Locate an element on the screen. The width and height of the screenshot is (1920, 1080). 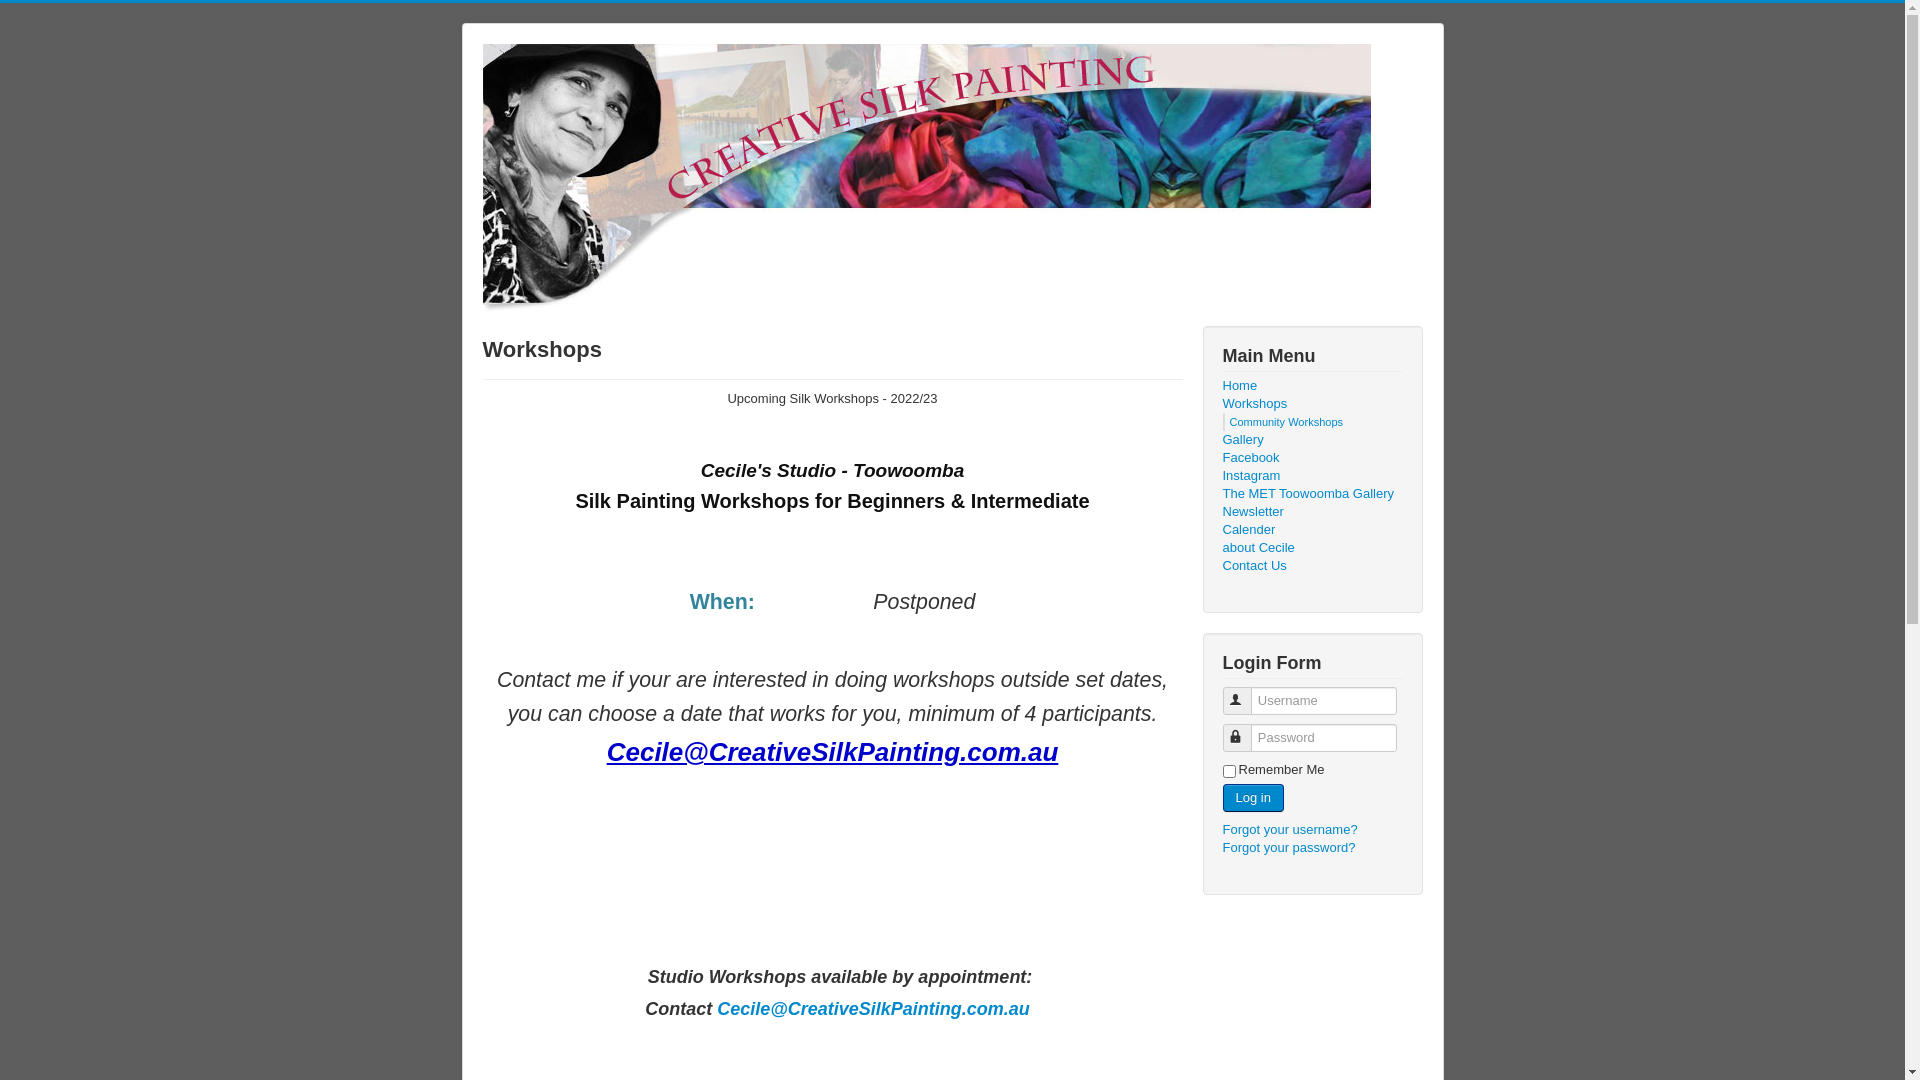
Log in is located at coordinates (1252, 798).